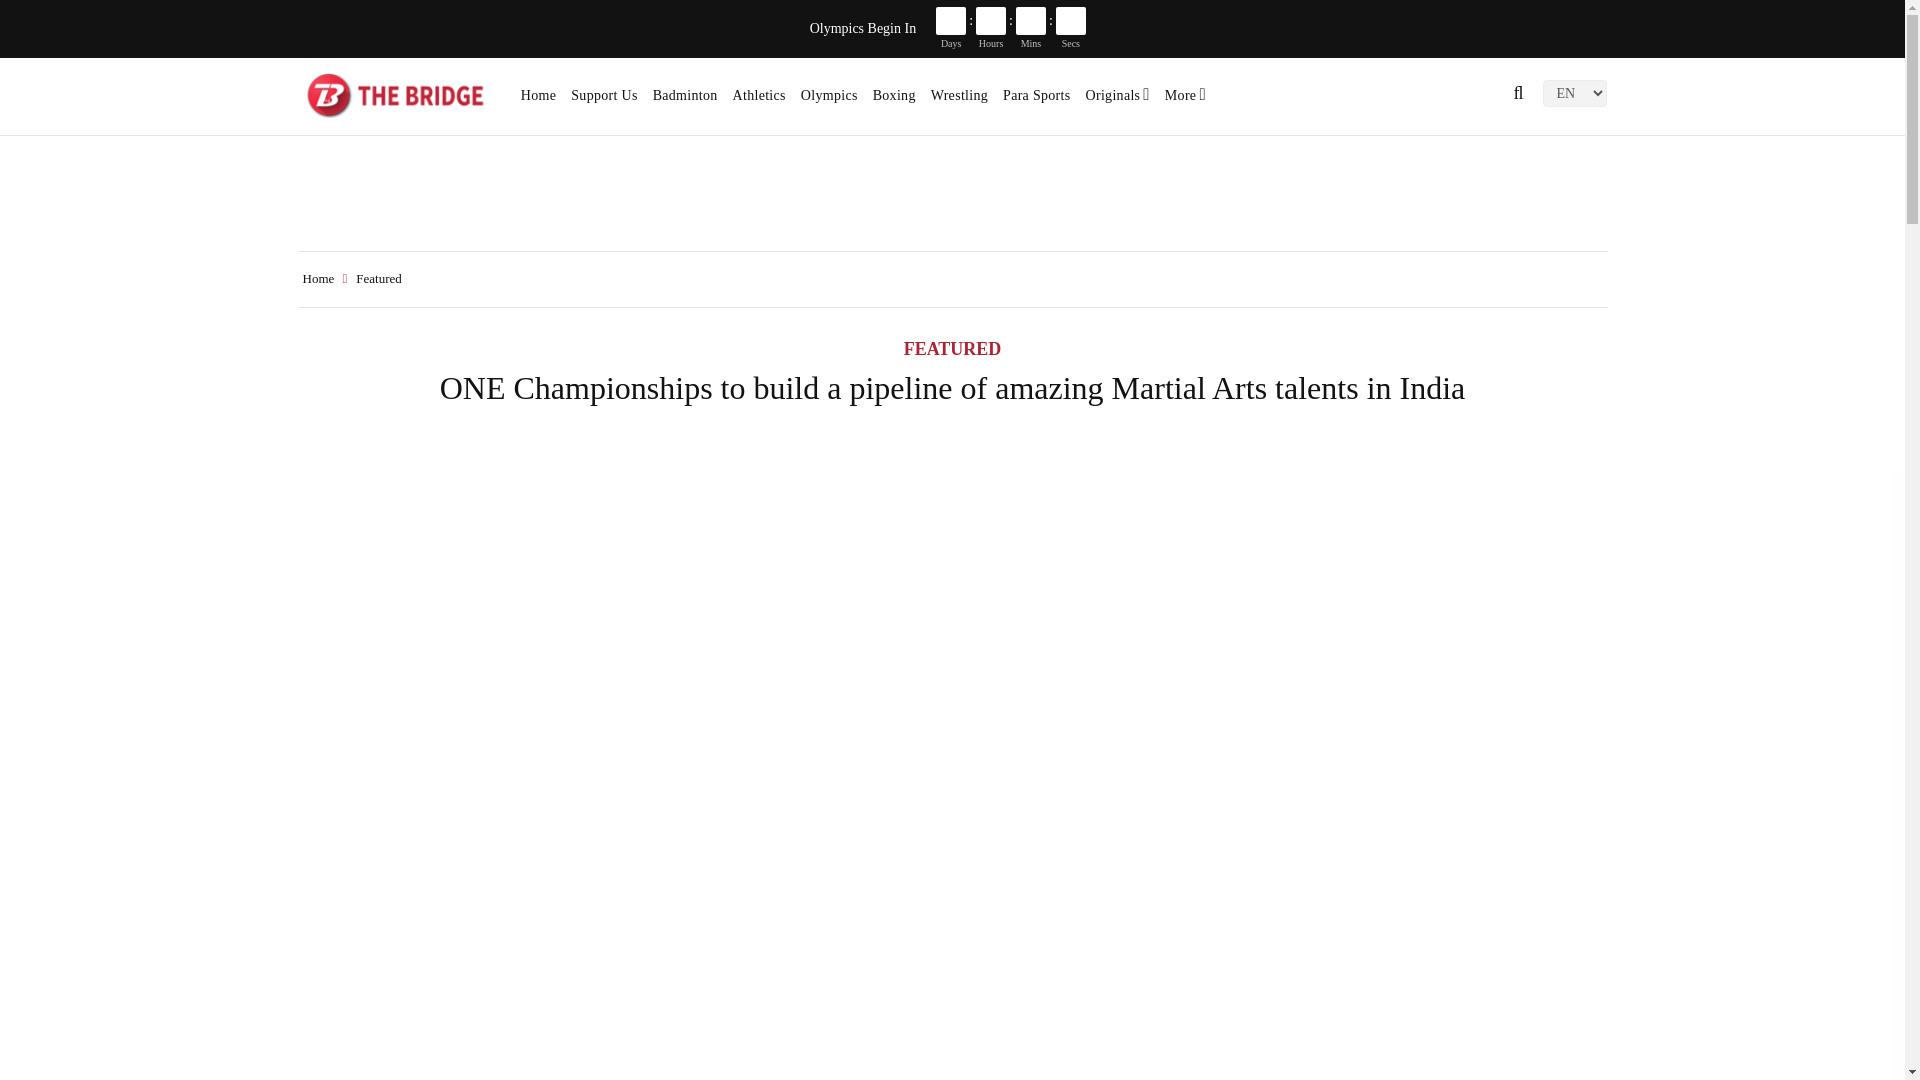  I want to click on Wrestling, so click(960, 102).